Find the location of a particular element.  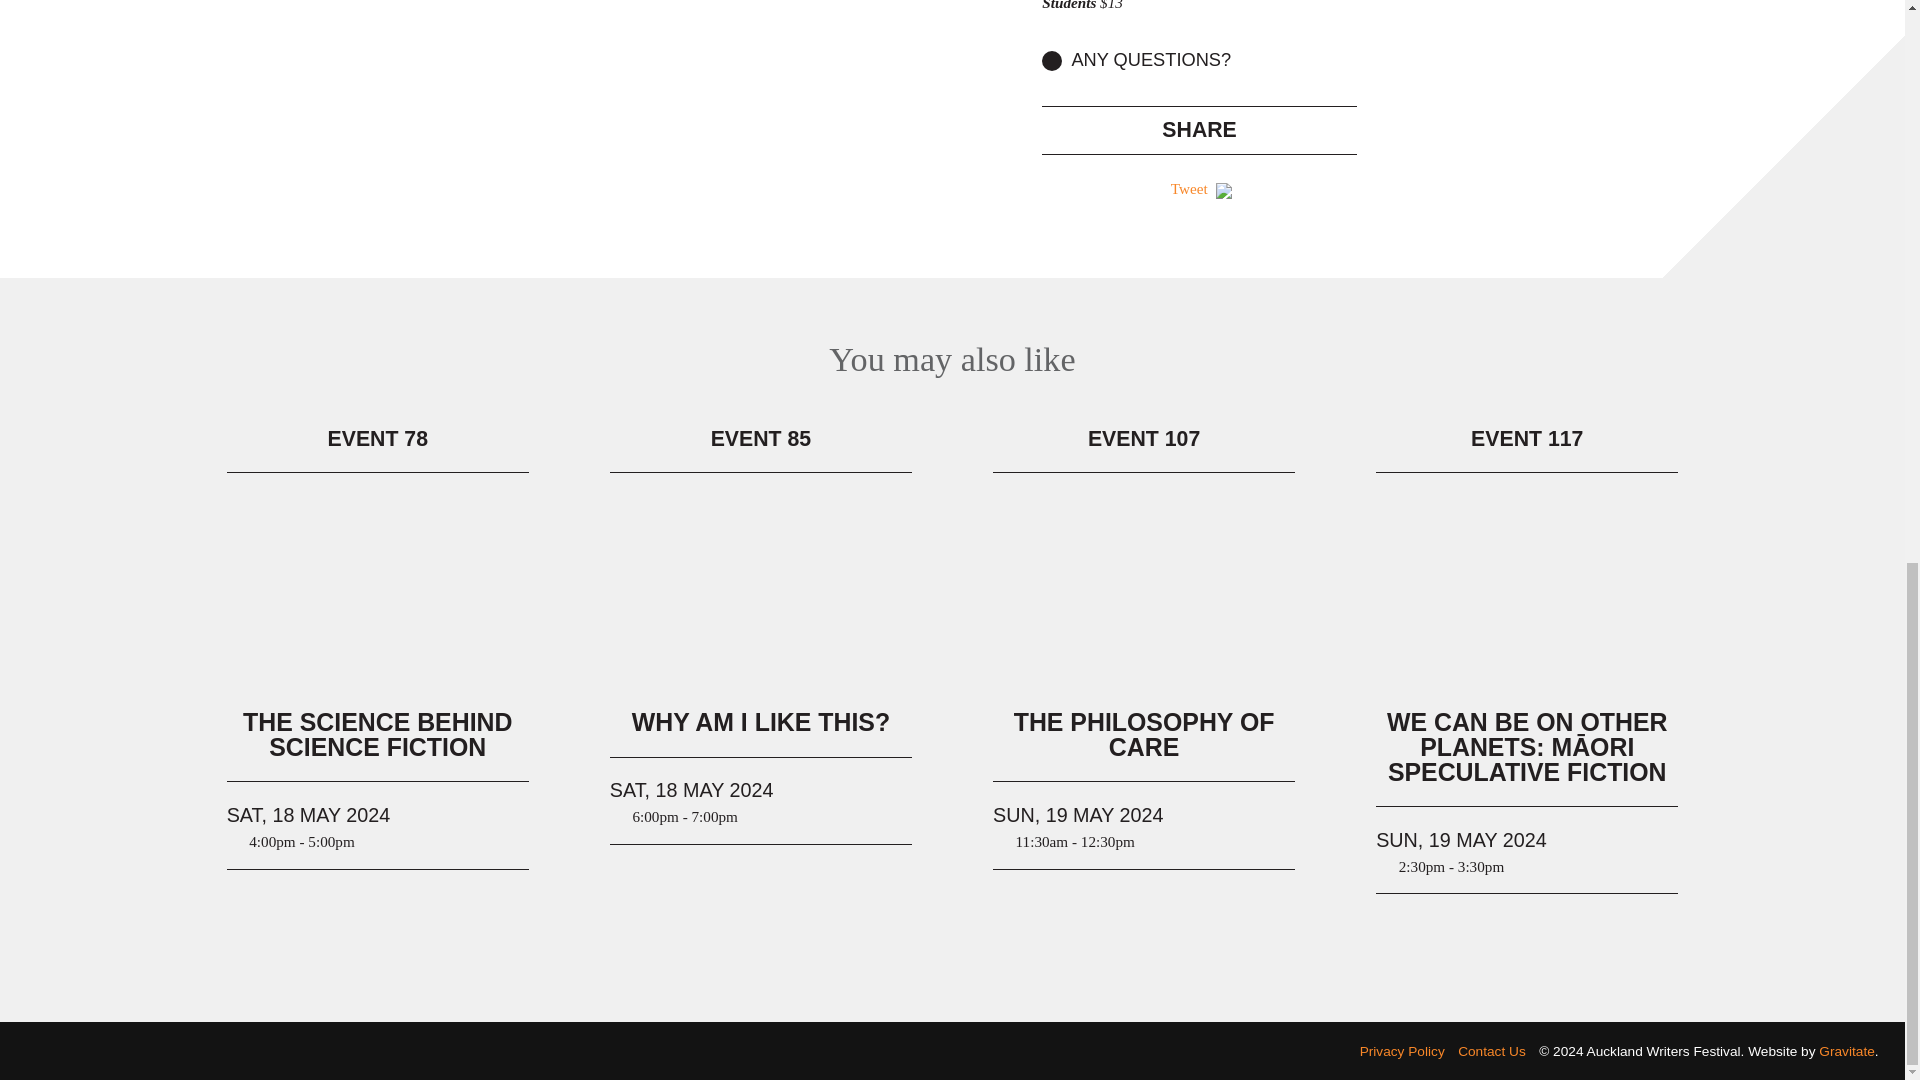

Privacy Policy is located at coordinates (1402, 1052).